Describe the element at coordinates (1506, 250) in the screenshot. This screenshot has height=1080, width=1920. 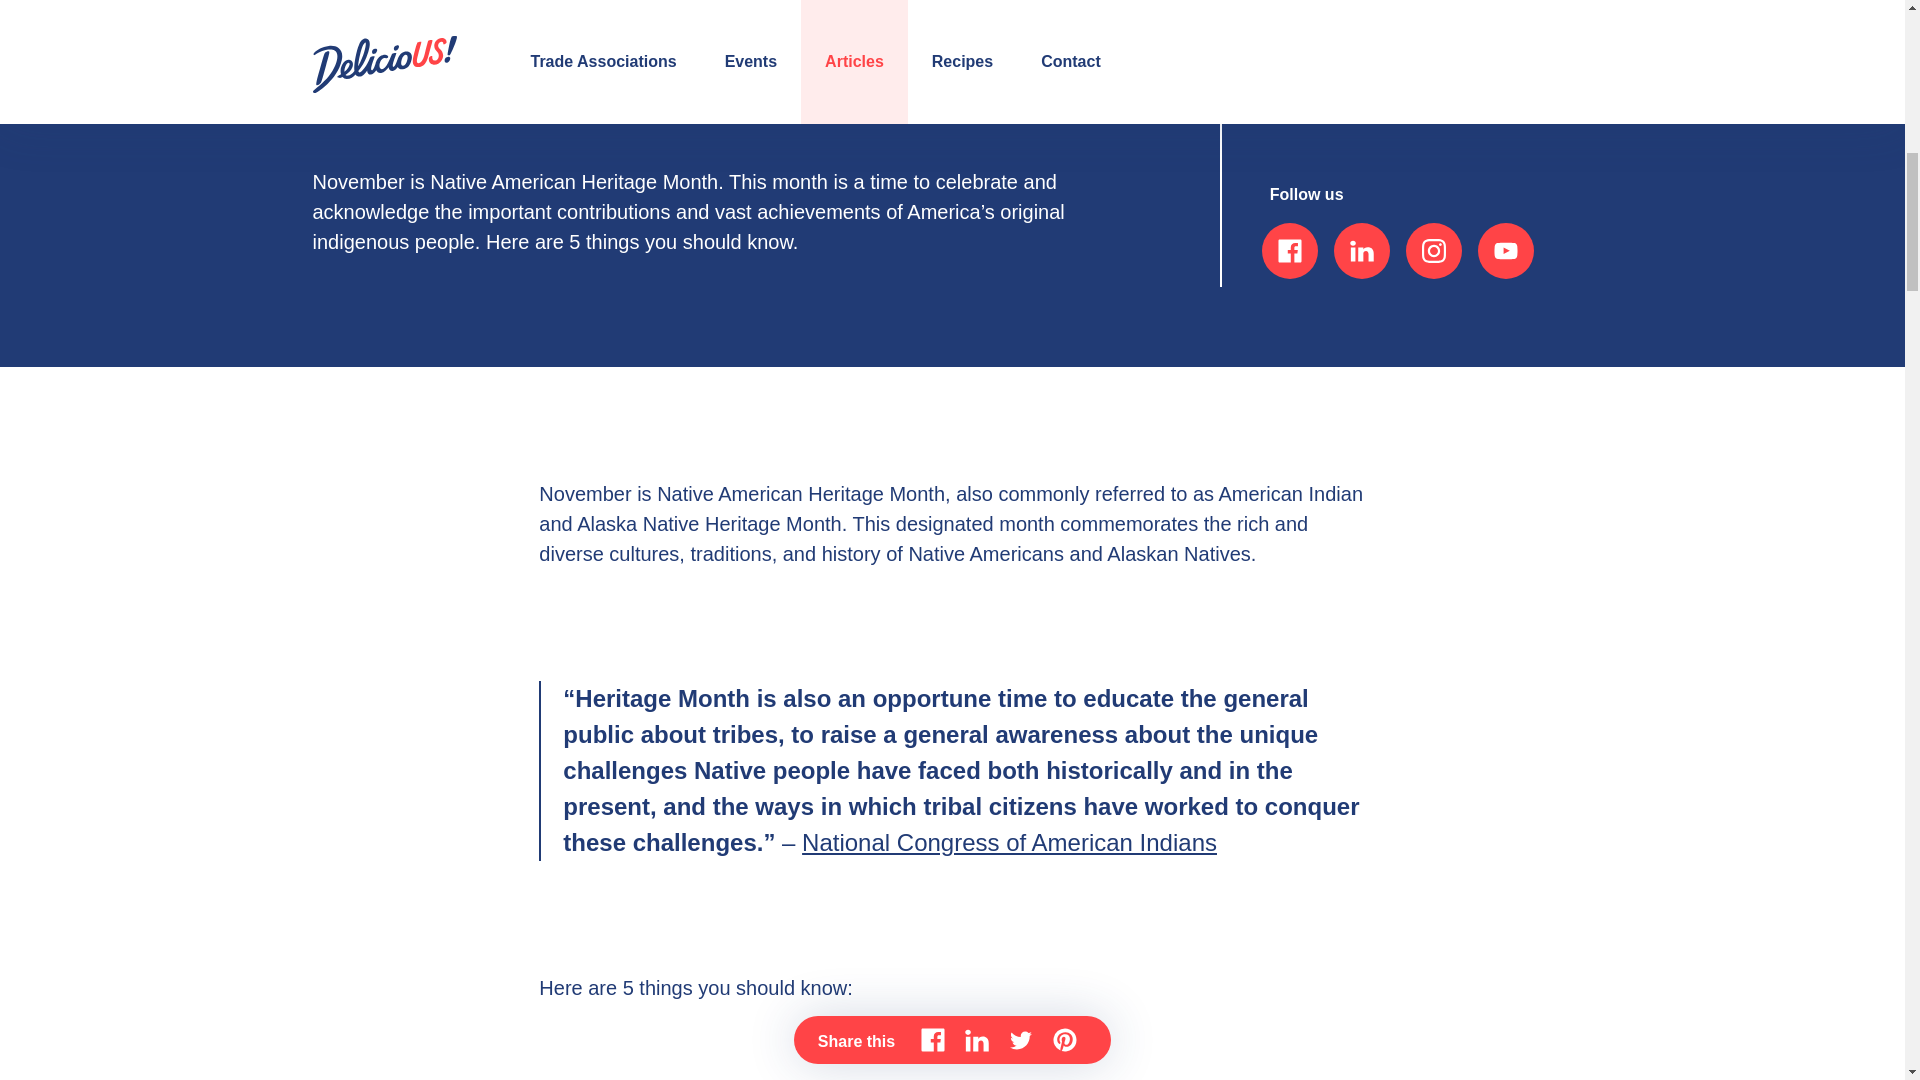
I see `YouTube` at that location.